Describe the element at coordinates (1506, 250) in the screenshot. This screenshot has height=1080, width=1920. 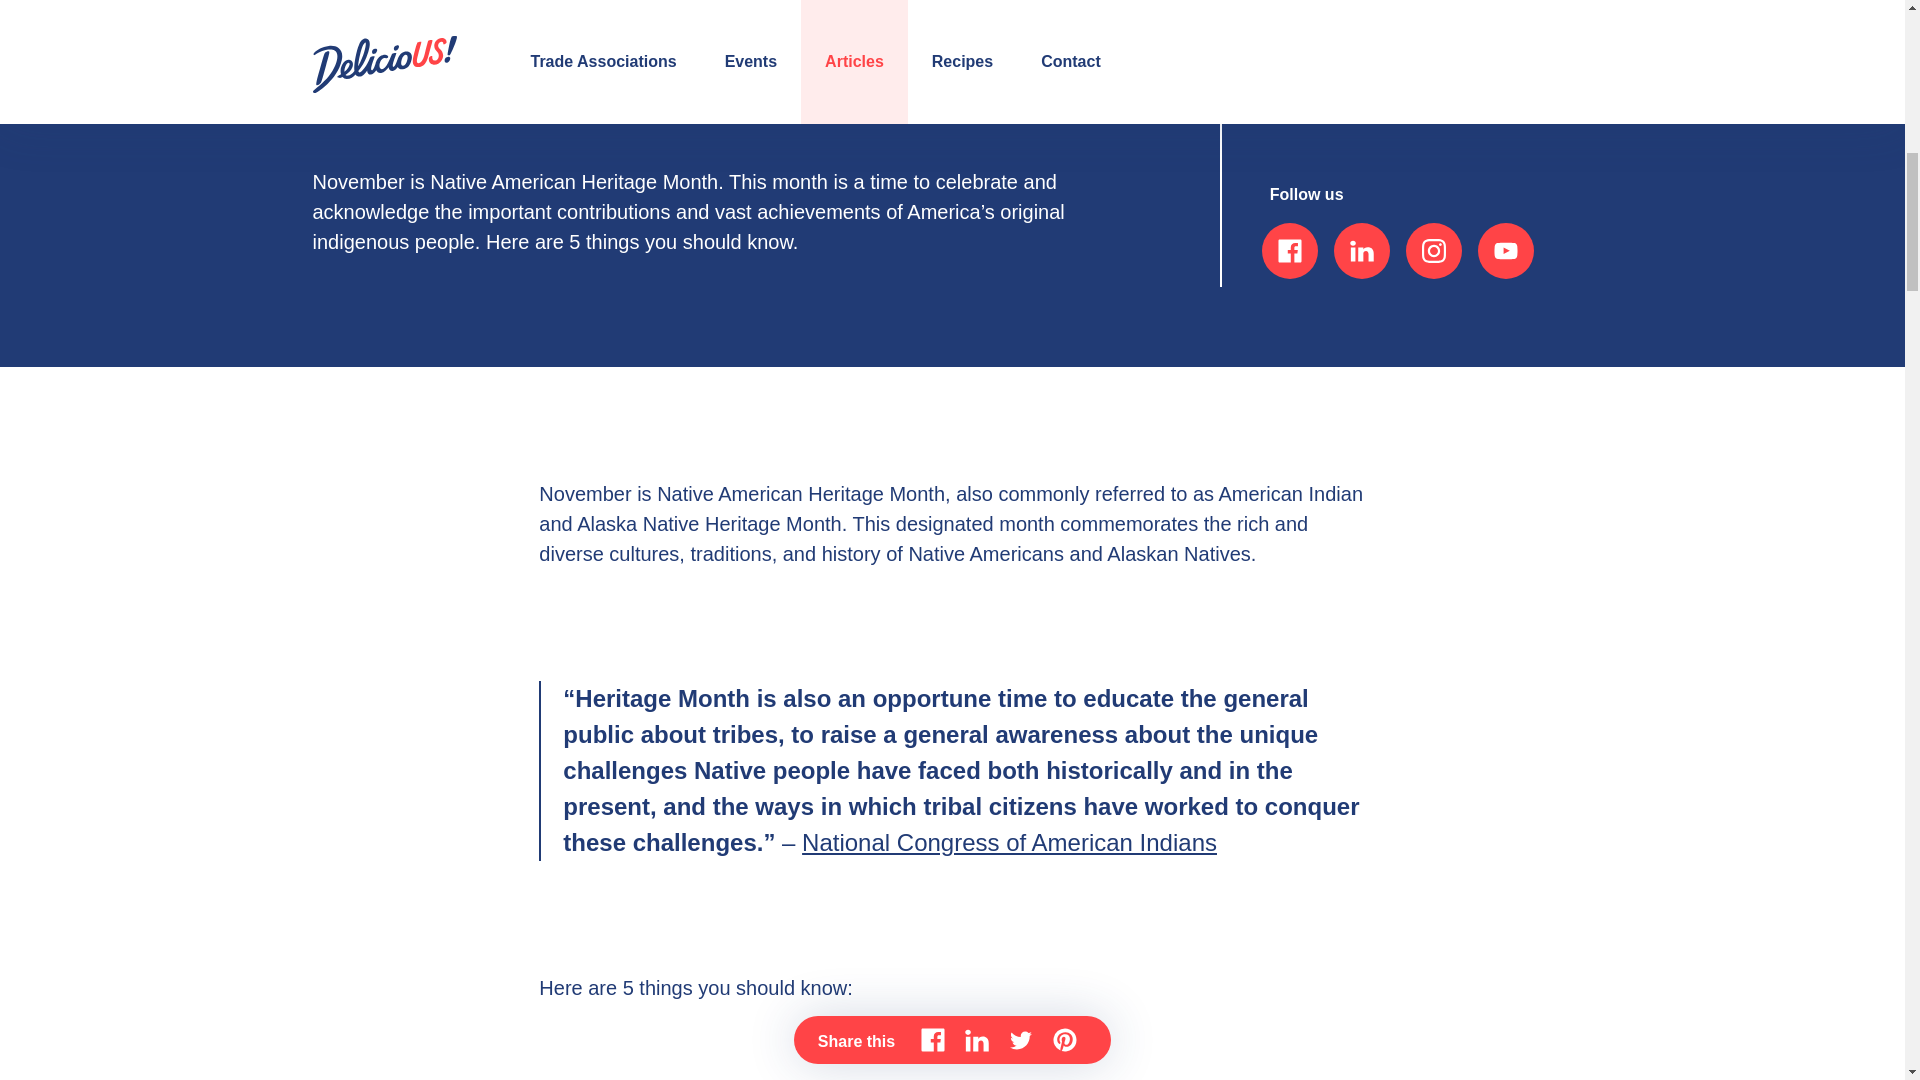
I see `YouTube` at that location.